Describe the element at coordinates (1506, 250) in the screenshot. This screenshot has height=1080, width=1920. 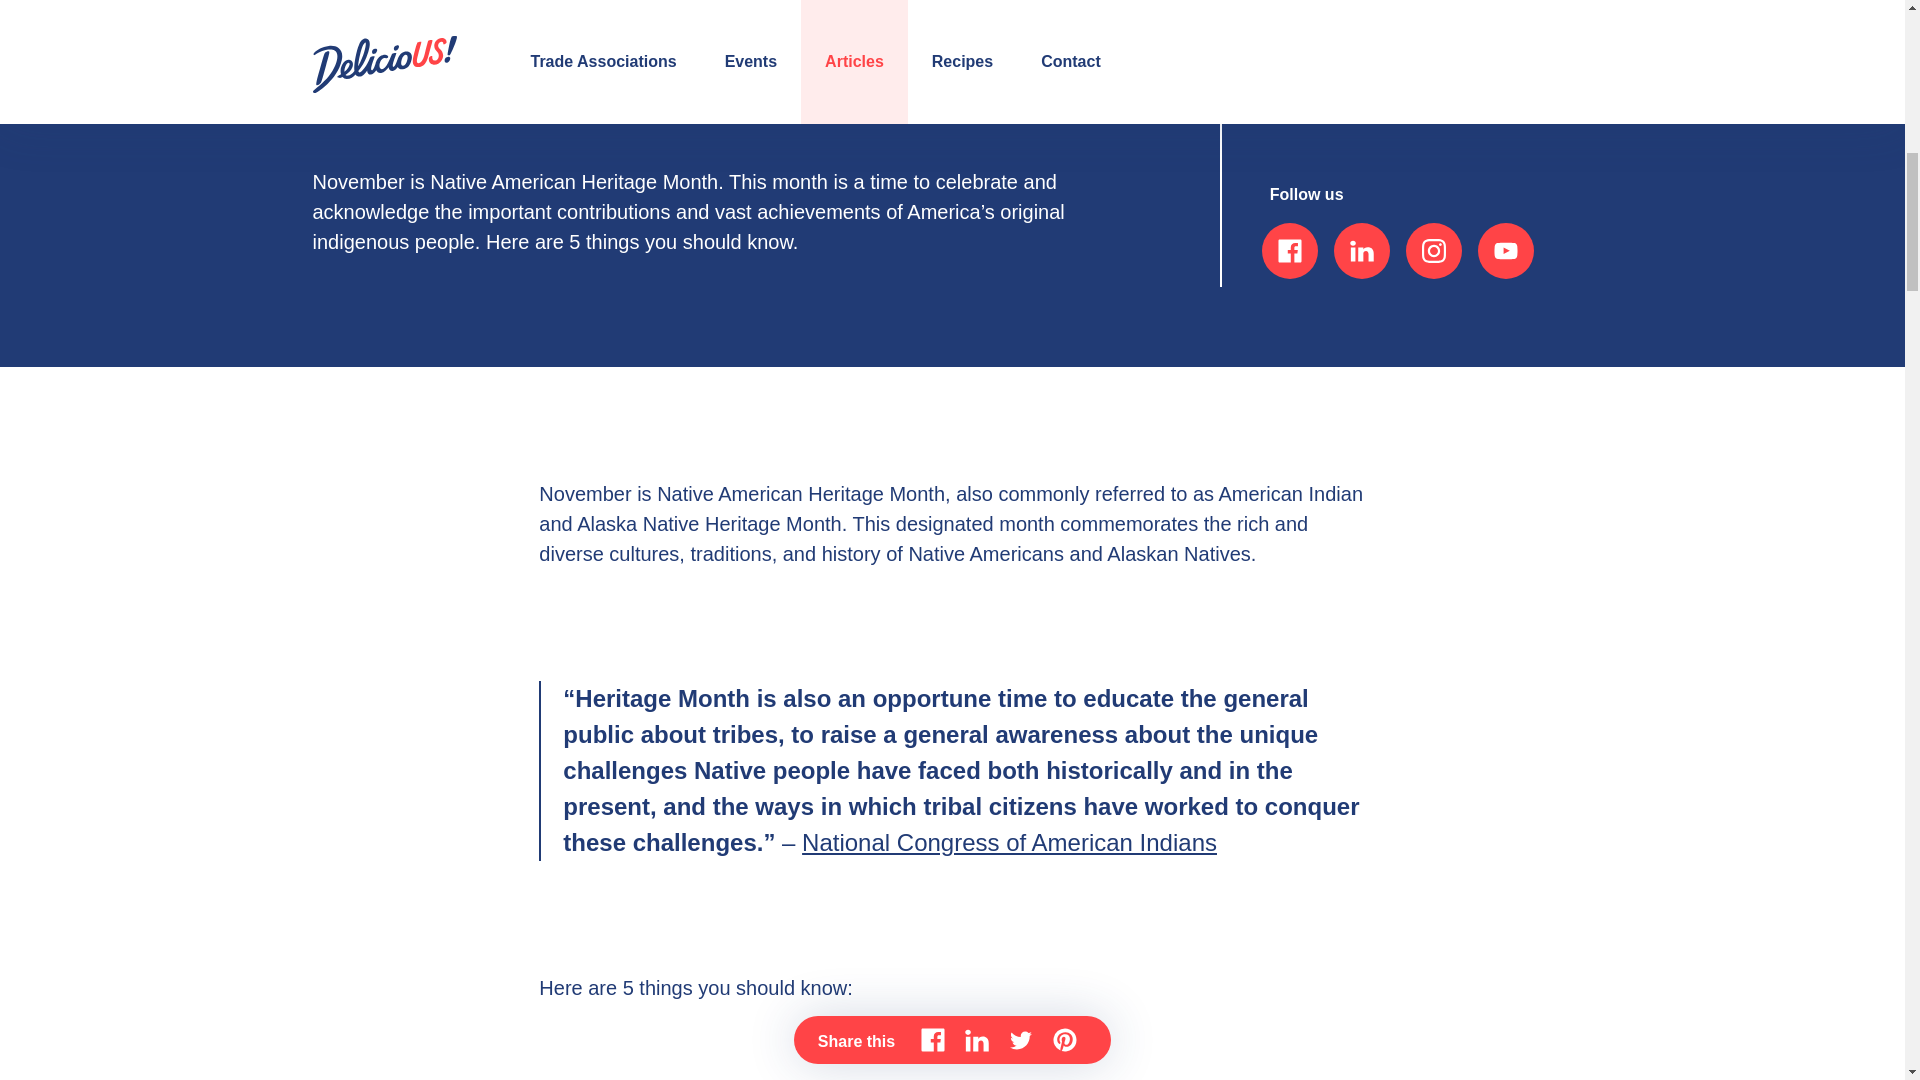
I see `YouTube` at that location.